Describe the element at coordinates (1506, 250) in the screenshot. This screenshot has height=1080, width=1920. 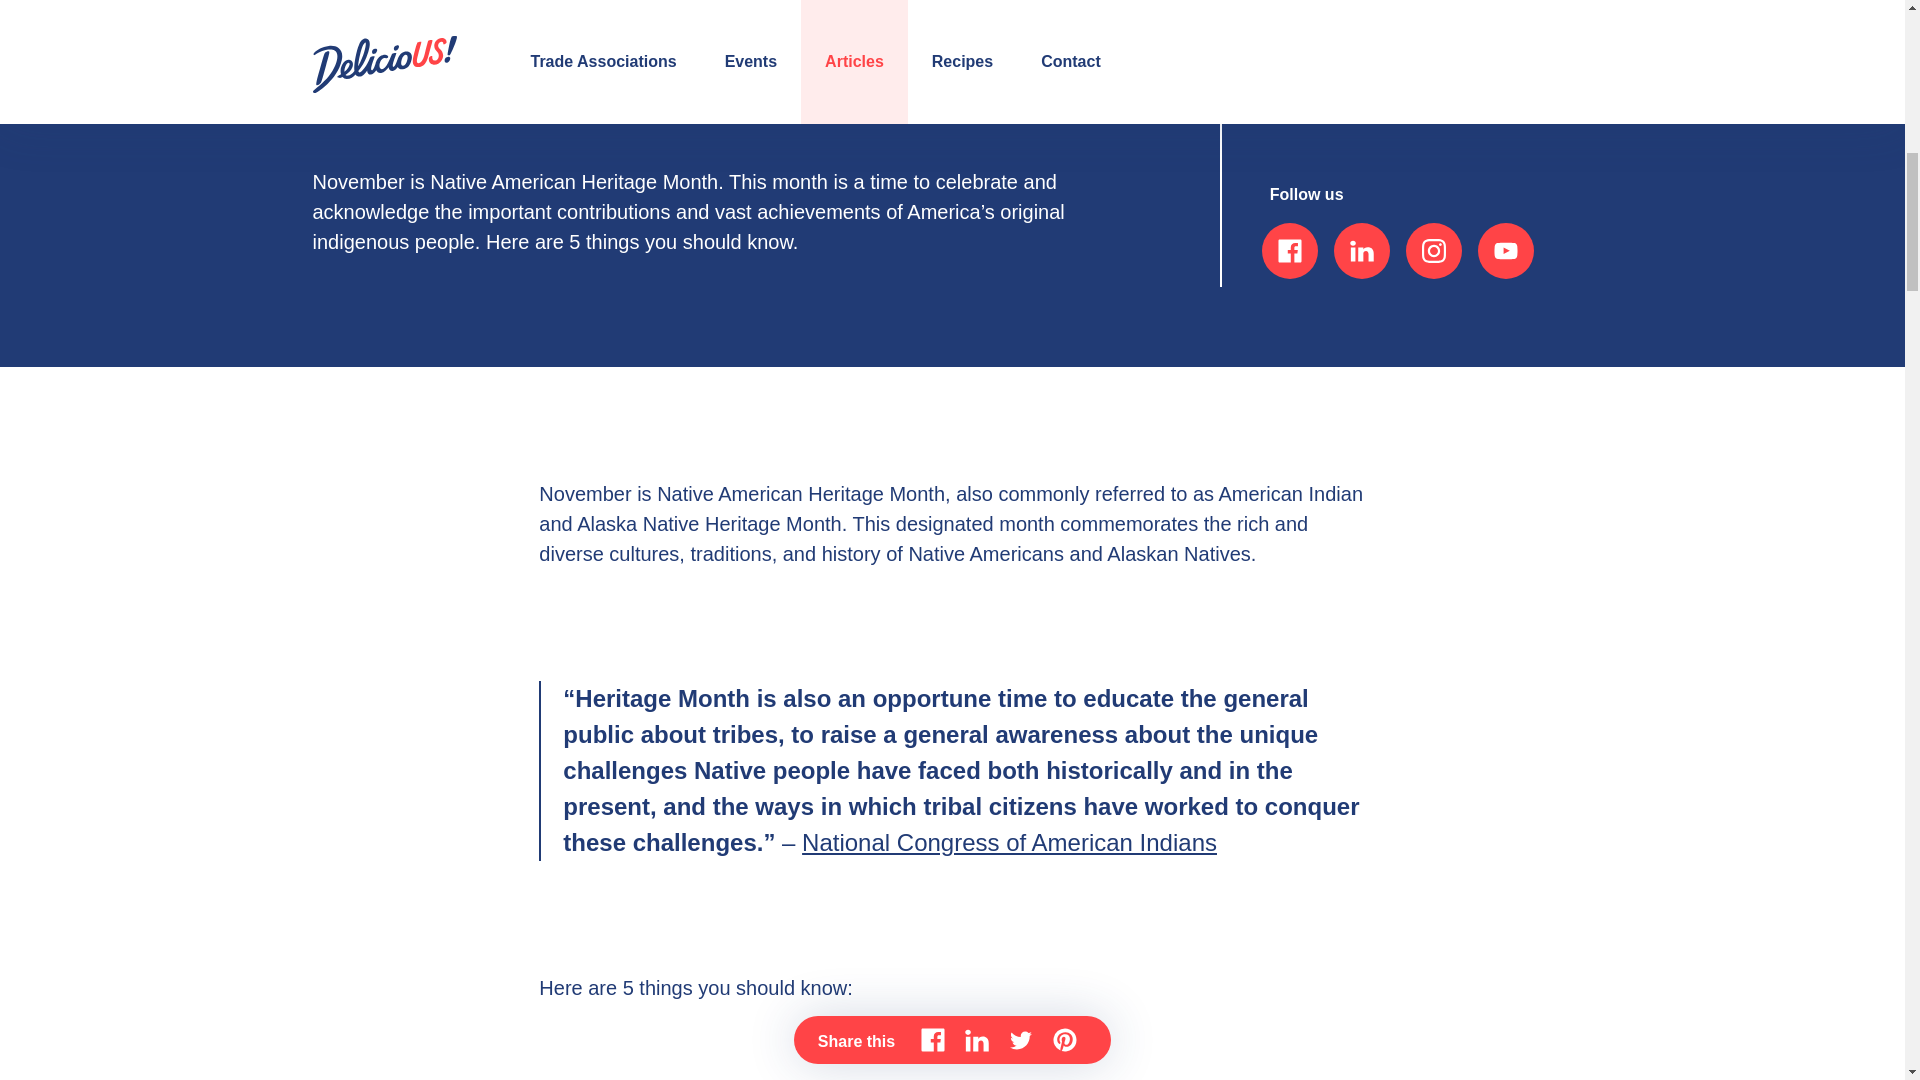
I see `YouTube` at that location.